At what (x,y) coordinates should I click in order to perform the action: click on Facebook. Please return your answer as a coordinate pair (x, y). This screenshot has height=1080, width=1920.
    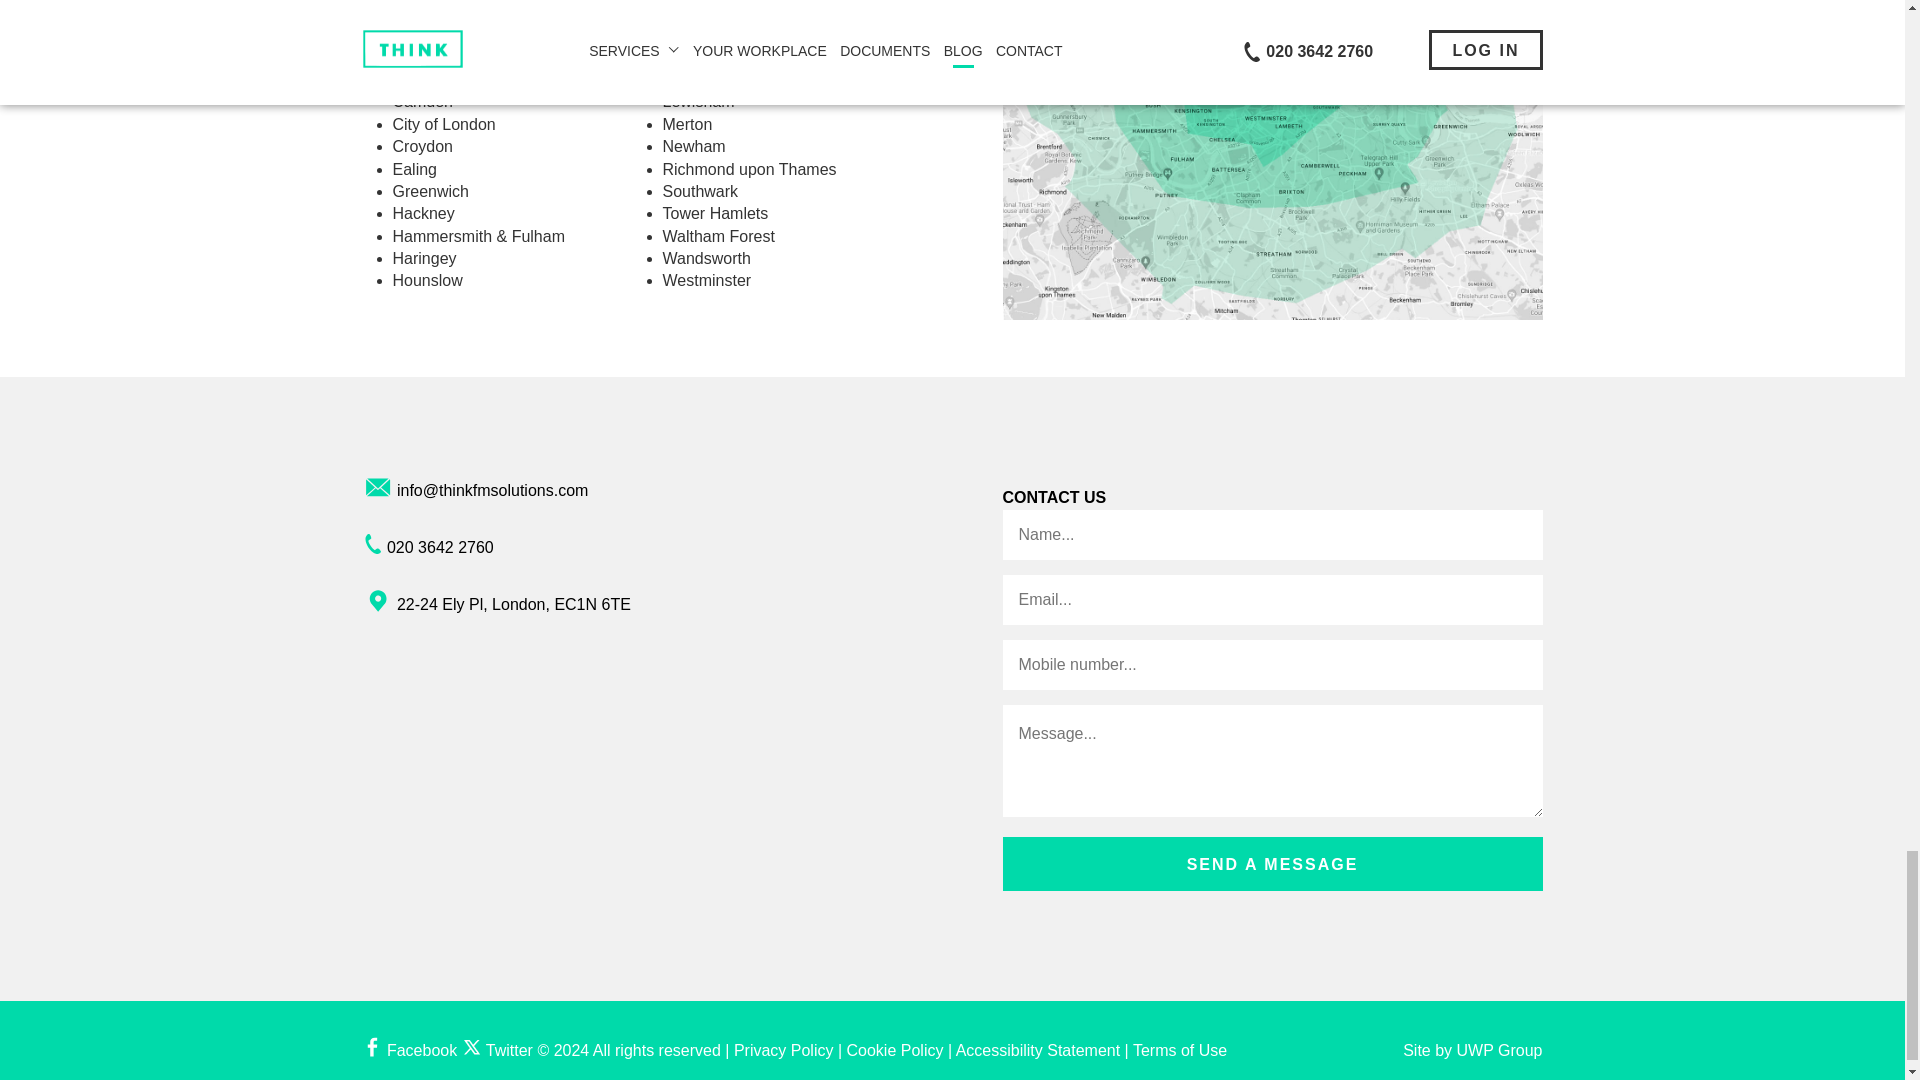
    Looking at the image, I should click on (409, 1050).